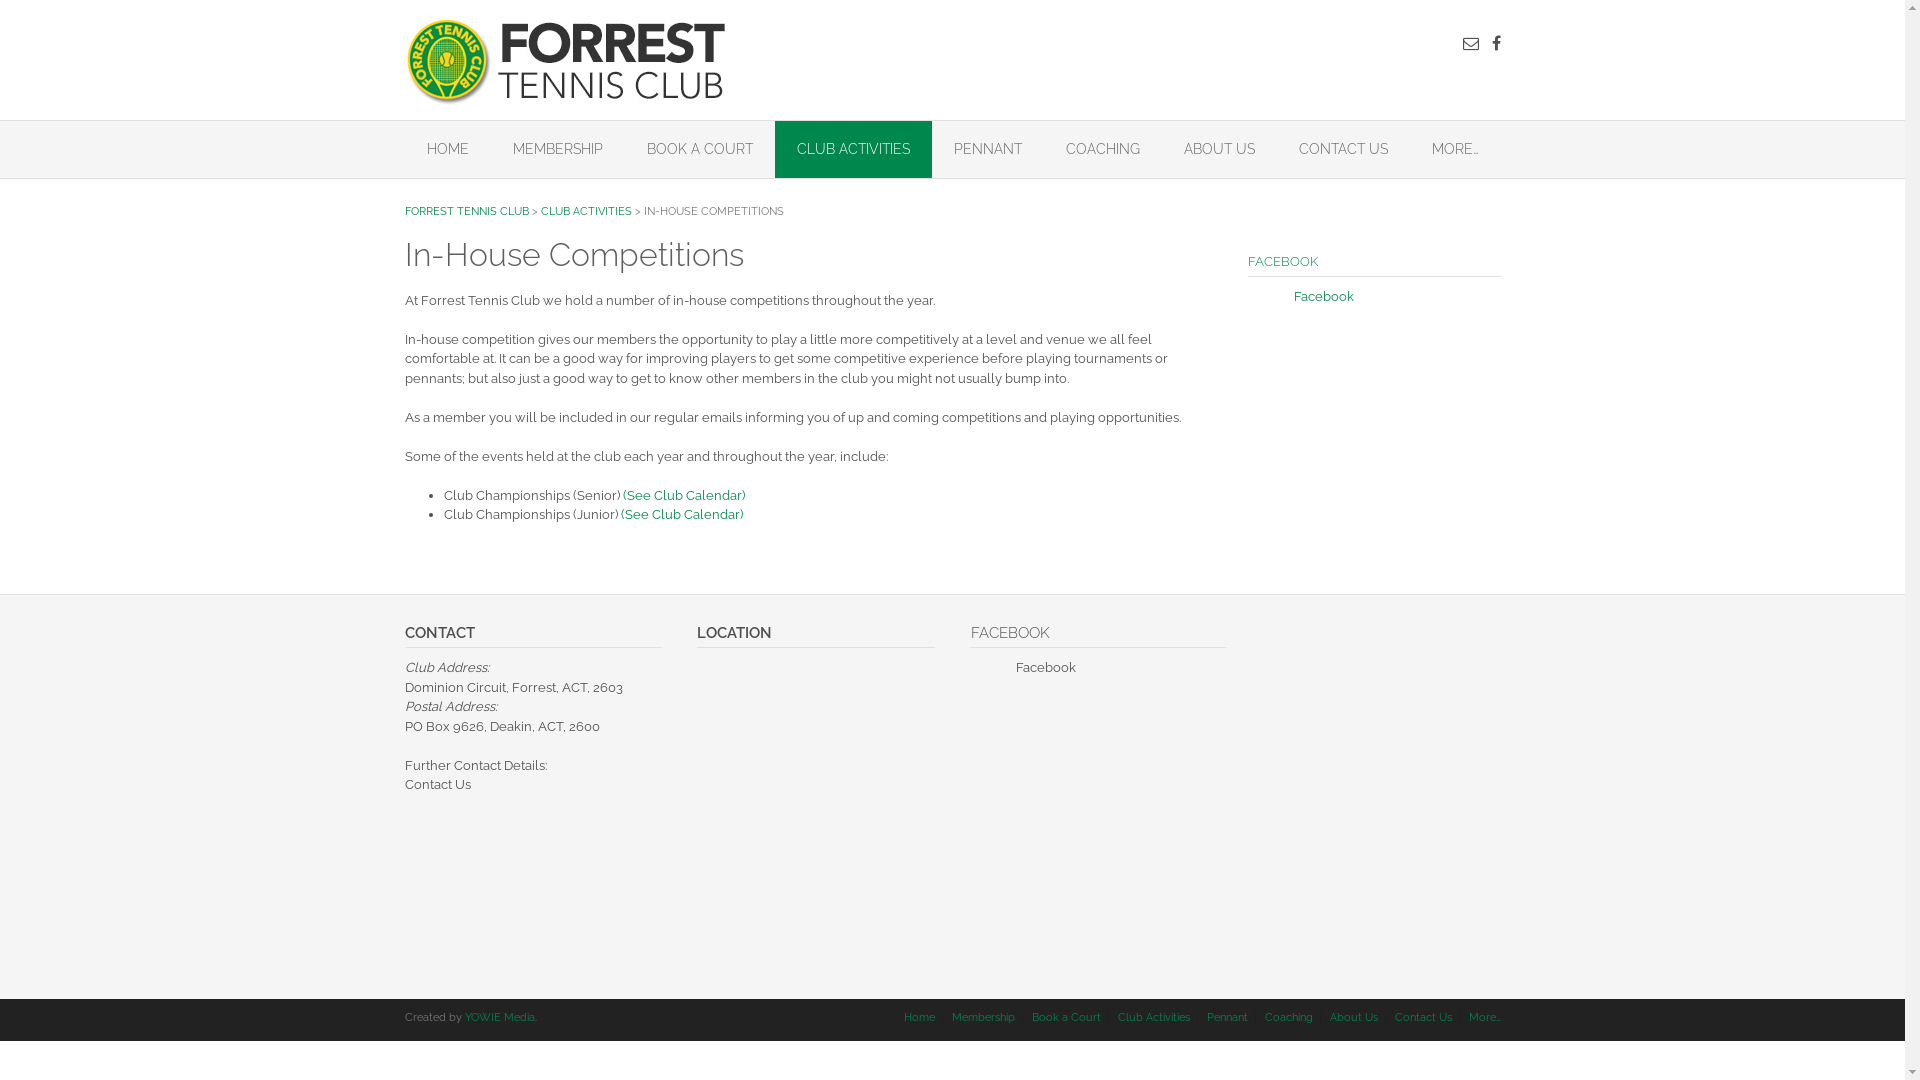 Image resolution: width=1920 pixels, height=1080 pixels. Describe the element at coordinates (1153, 1016) in the screenshot. I see `Club Activities` at that location.